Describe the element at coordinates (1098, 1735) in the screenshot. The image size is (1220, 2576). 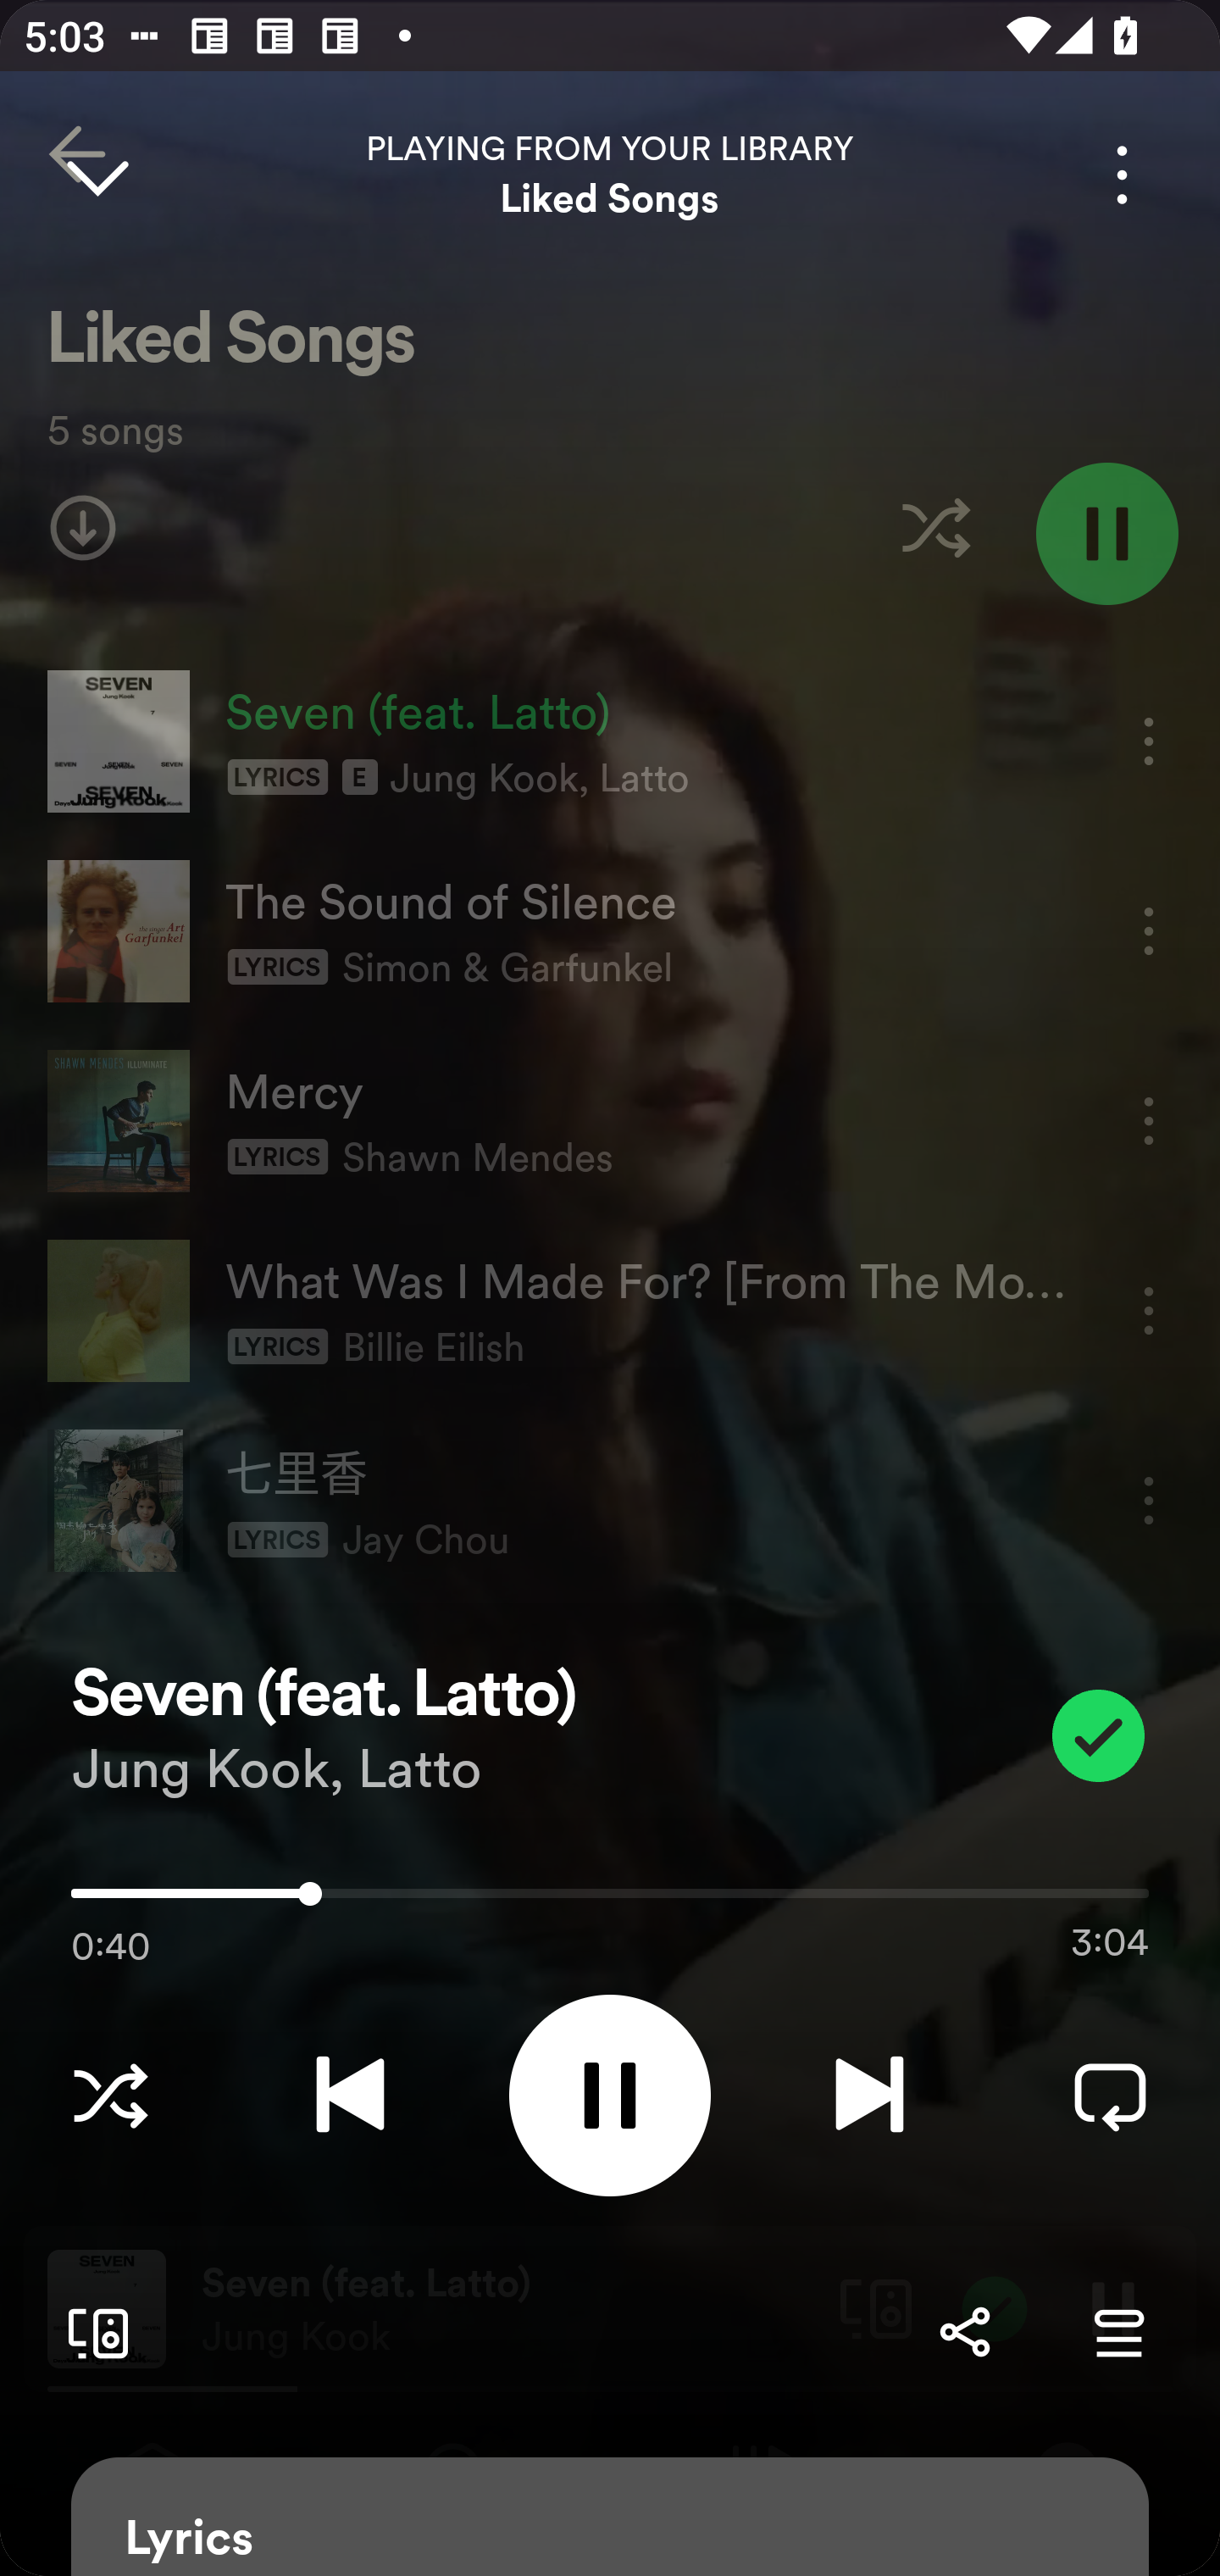
I see `Item added` at that location.